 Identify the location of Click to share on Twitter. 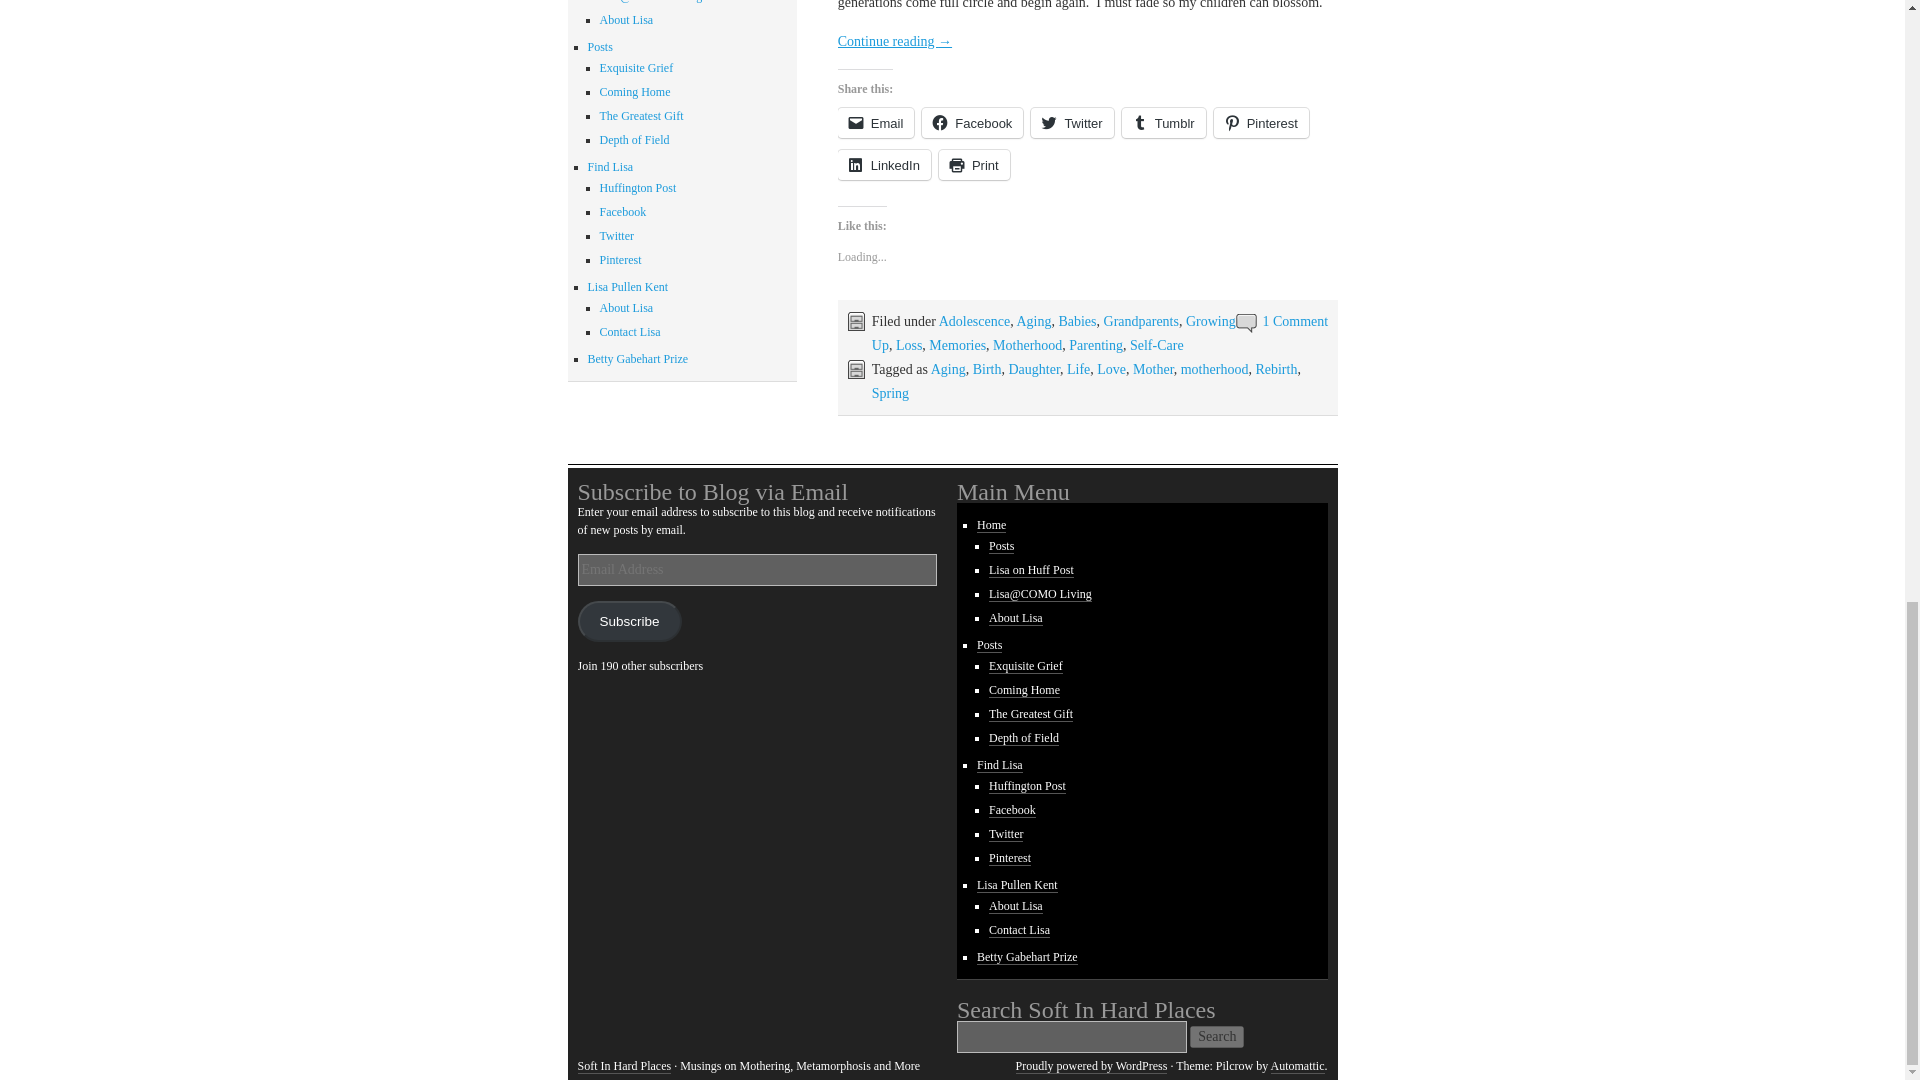
(1072, 123).